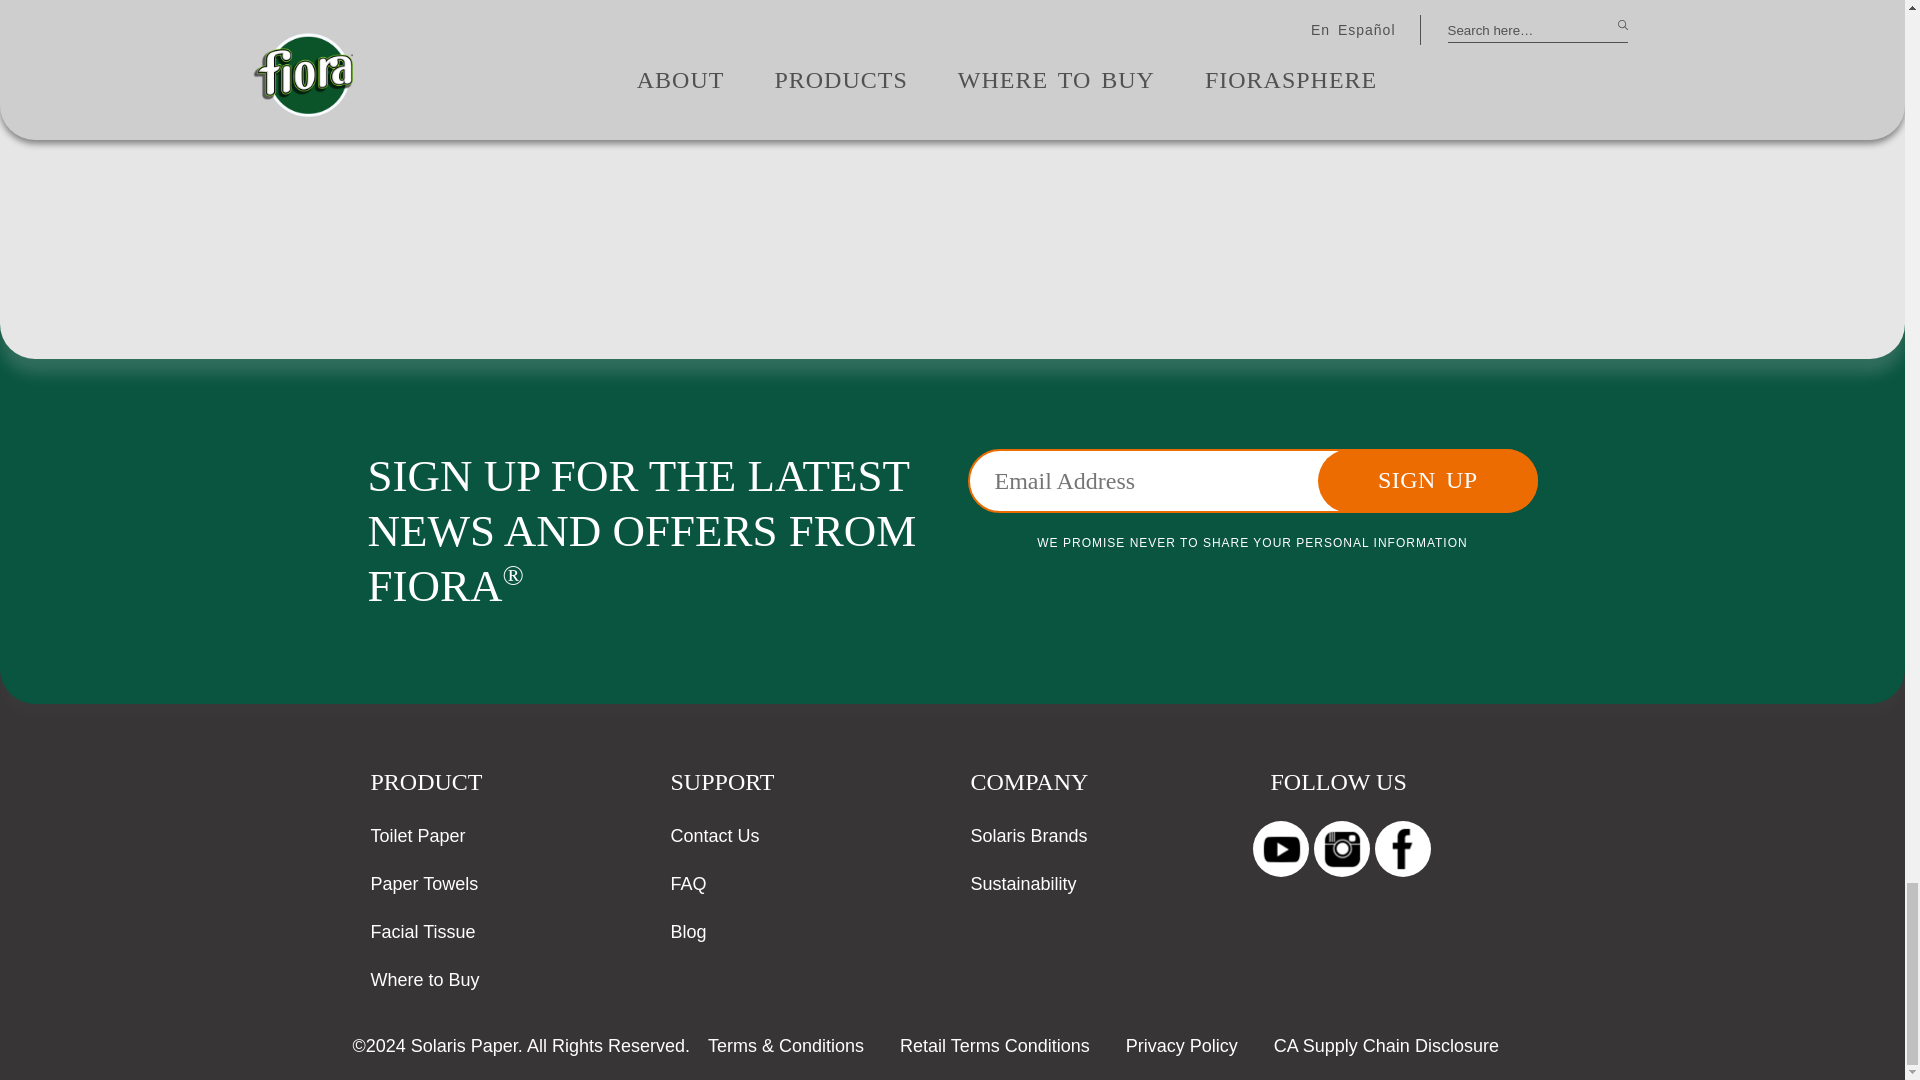 This screenshot has height=1080, width=1920. I want to click on Facial Tissue, so click(422, 940).